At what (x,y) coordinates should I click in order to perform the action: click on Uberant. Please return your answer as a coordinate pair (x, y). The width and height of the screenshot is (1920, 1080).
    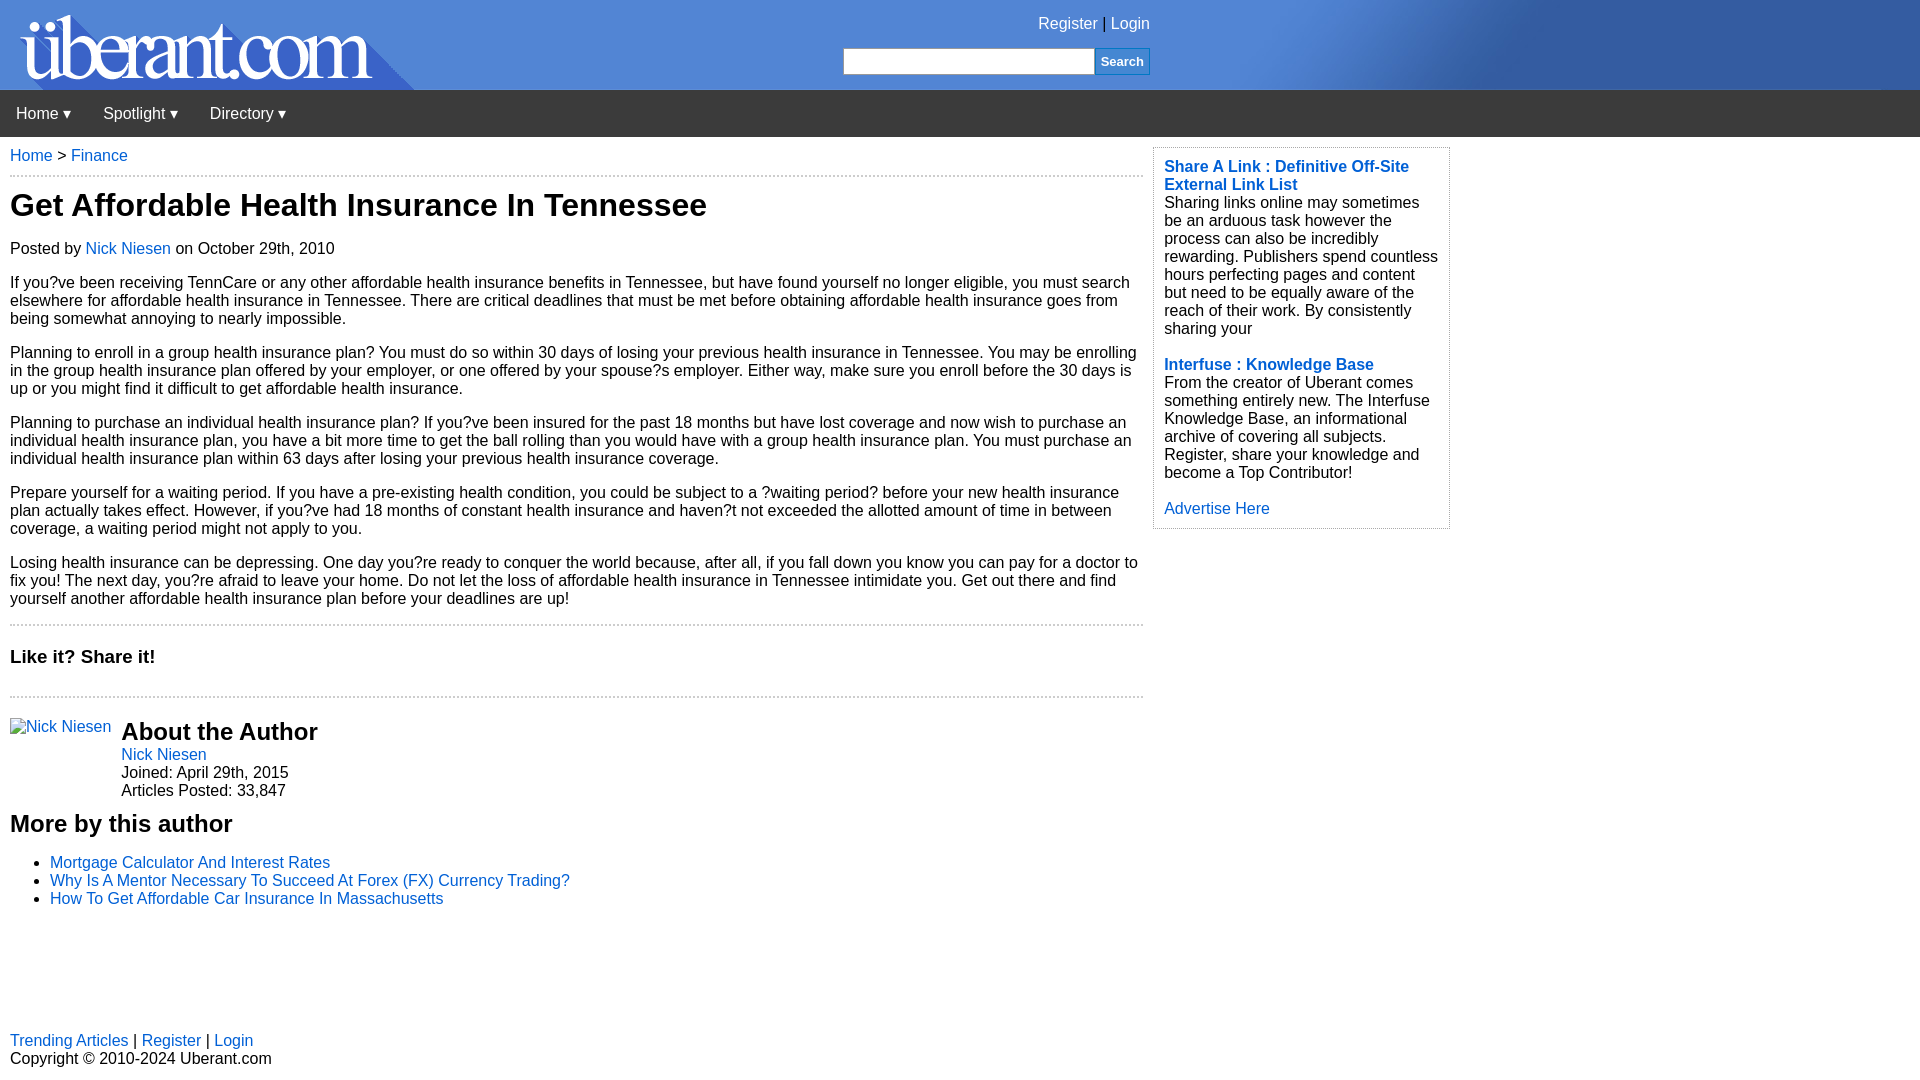
    Looking at the image, I should click on (207, 84).